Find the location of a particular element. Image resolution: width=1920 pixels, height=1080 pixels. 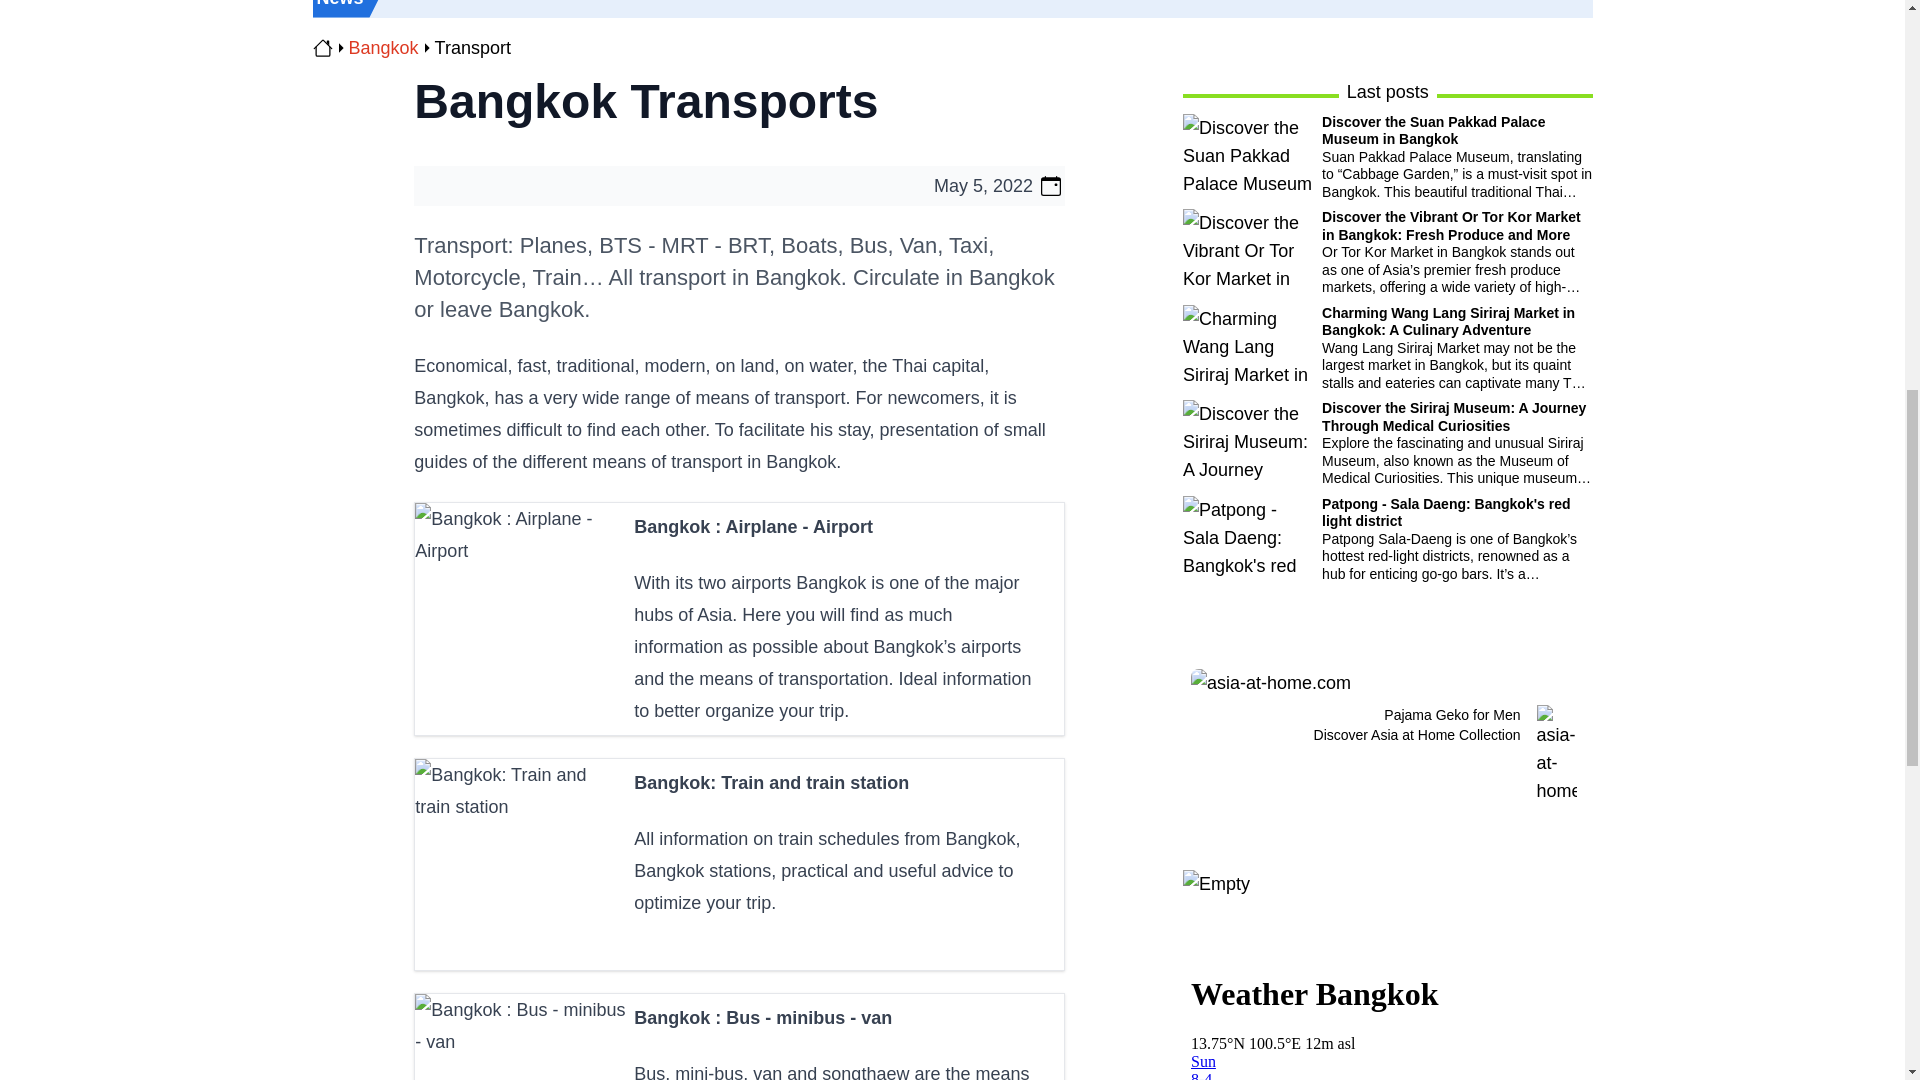

Home is located at coordinates (322, 48).